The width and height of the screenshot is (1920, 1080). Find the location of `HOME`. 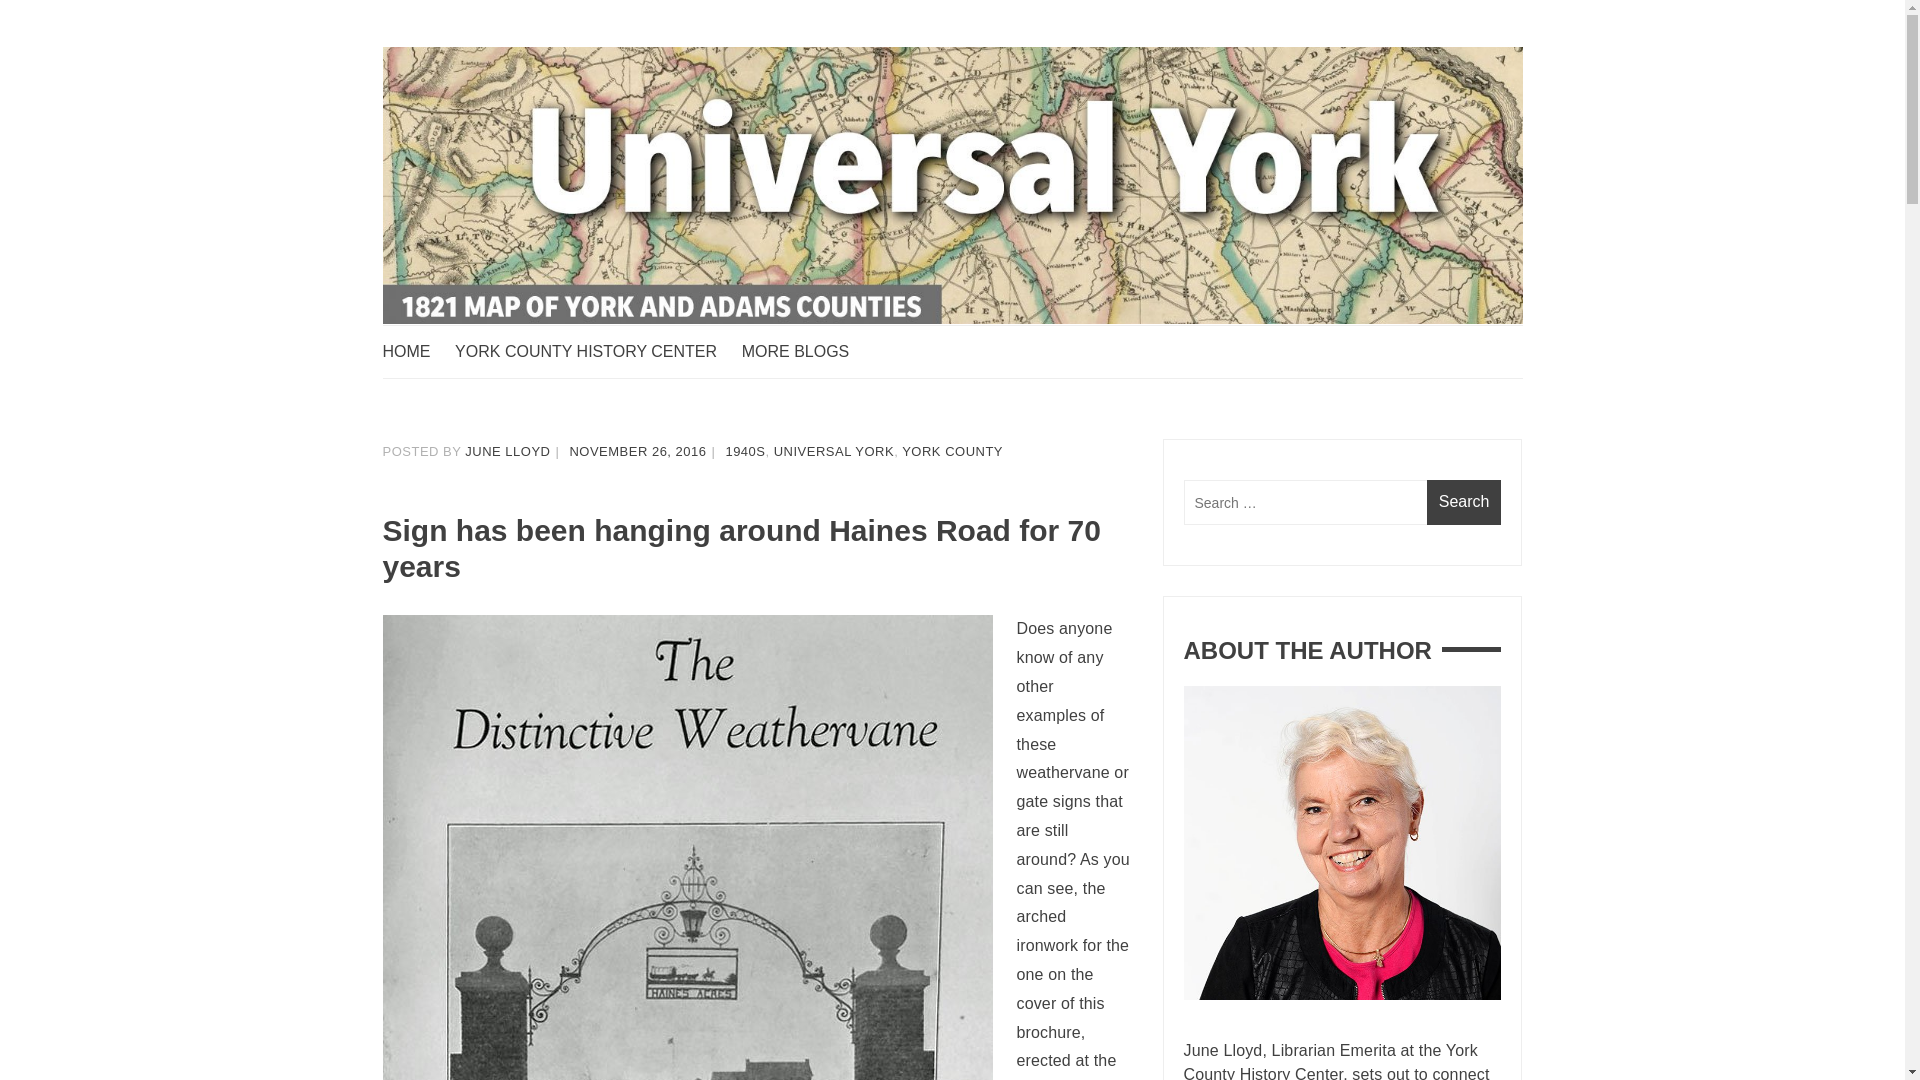

HOME is located at coordinates (416, 352).